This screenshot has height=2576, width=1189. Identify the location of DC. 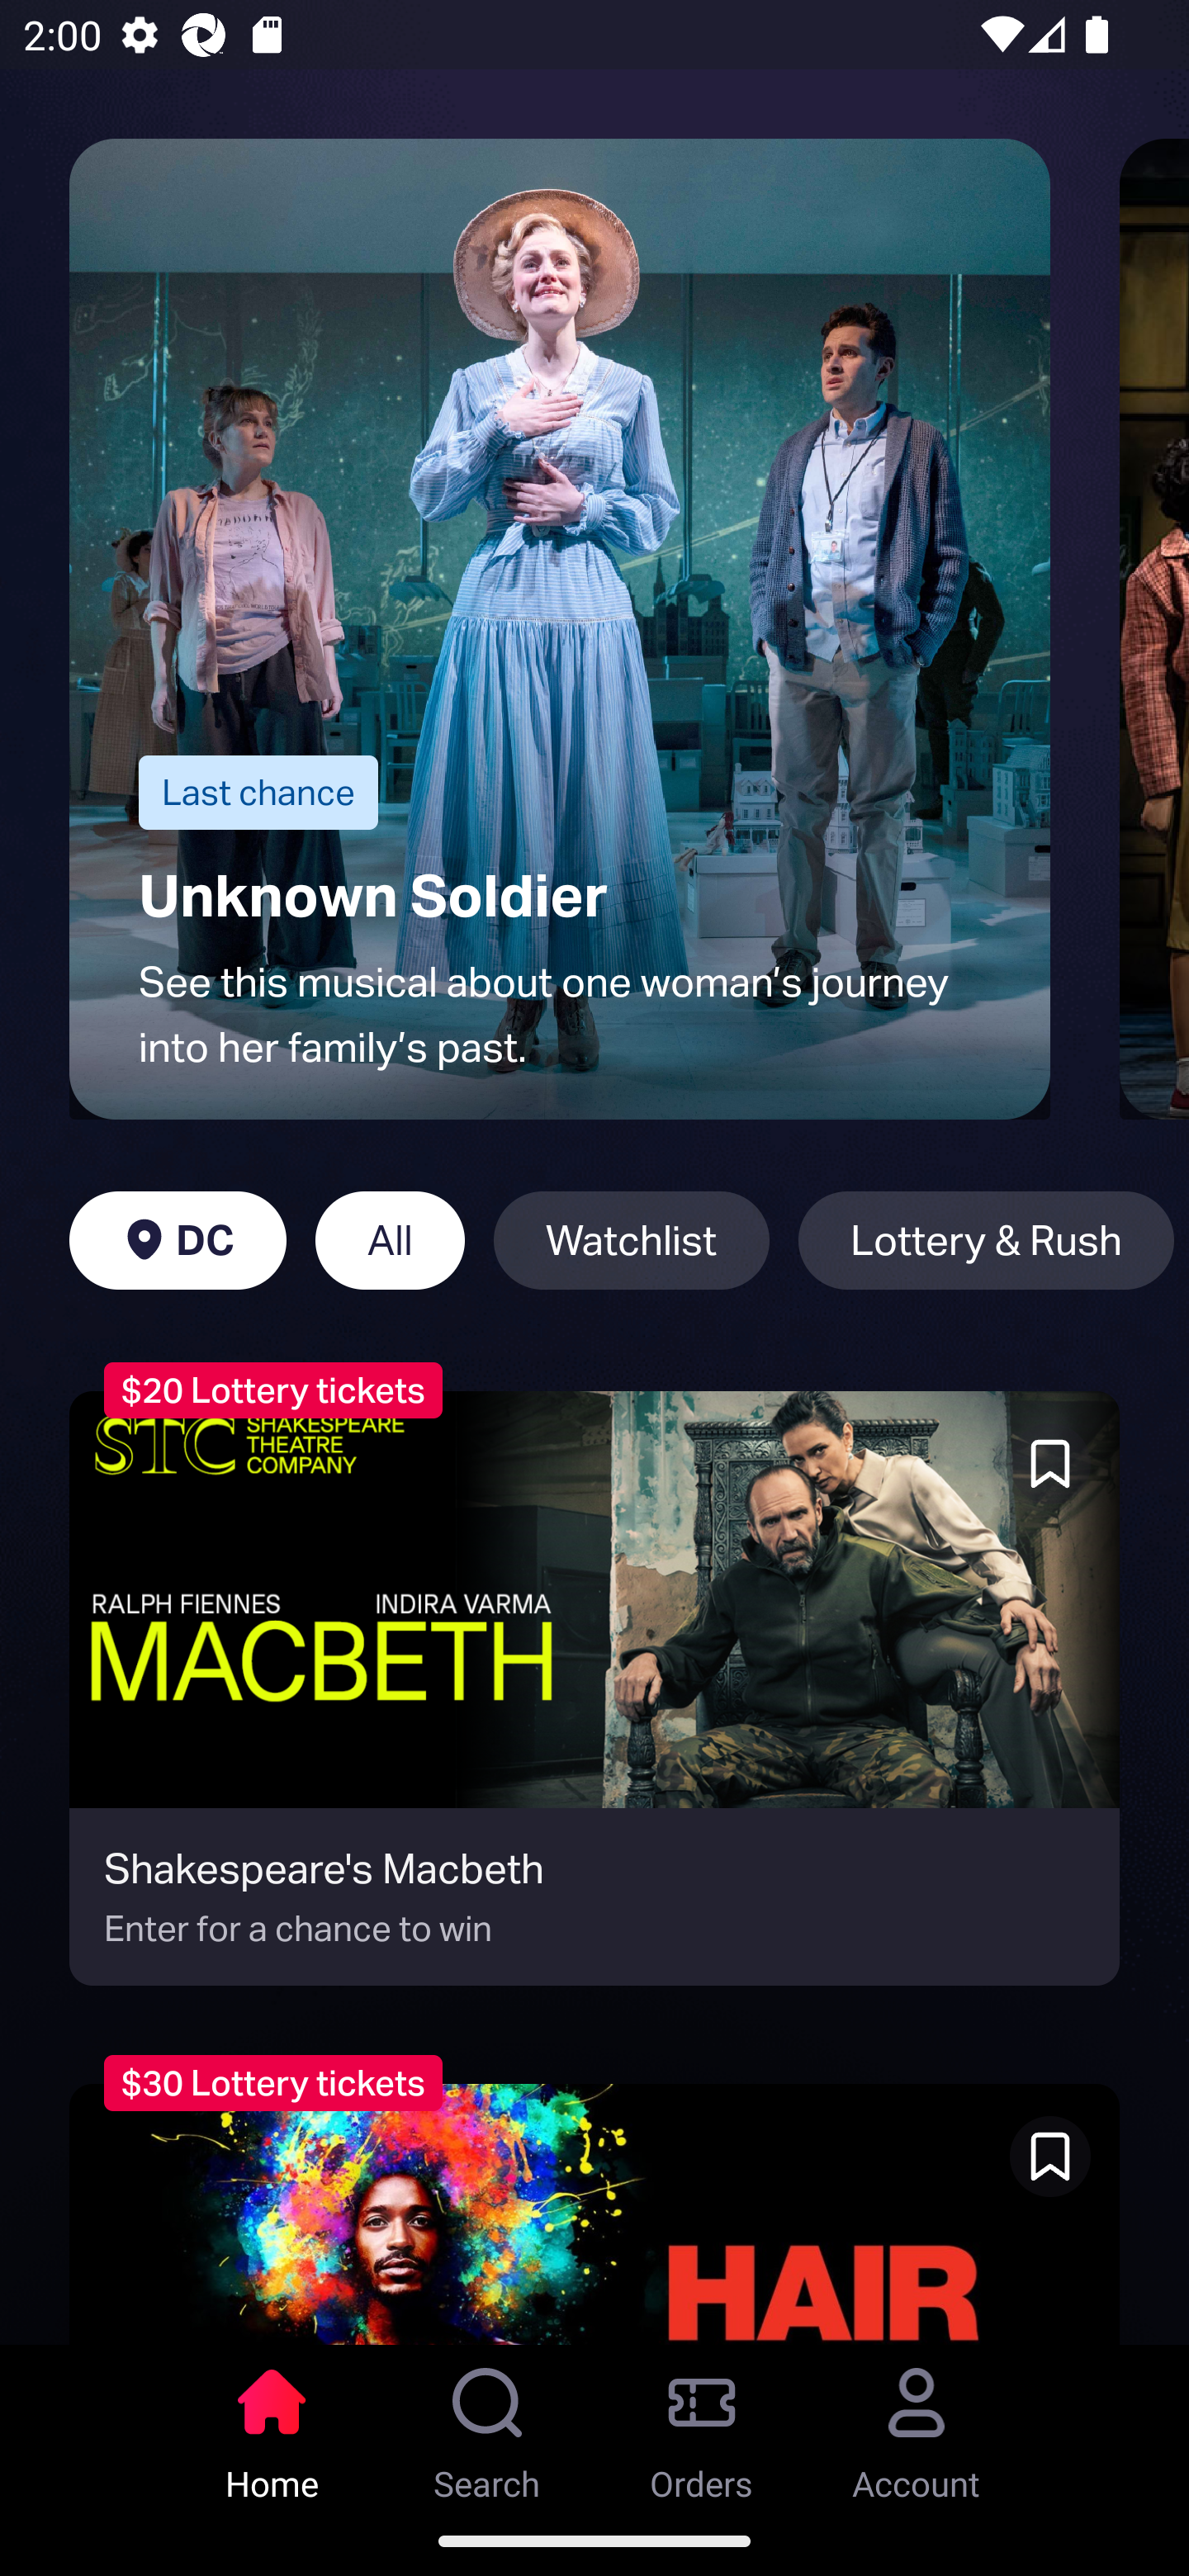
(178, 1240).